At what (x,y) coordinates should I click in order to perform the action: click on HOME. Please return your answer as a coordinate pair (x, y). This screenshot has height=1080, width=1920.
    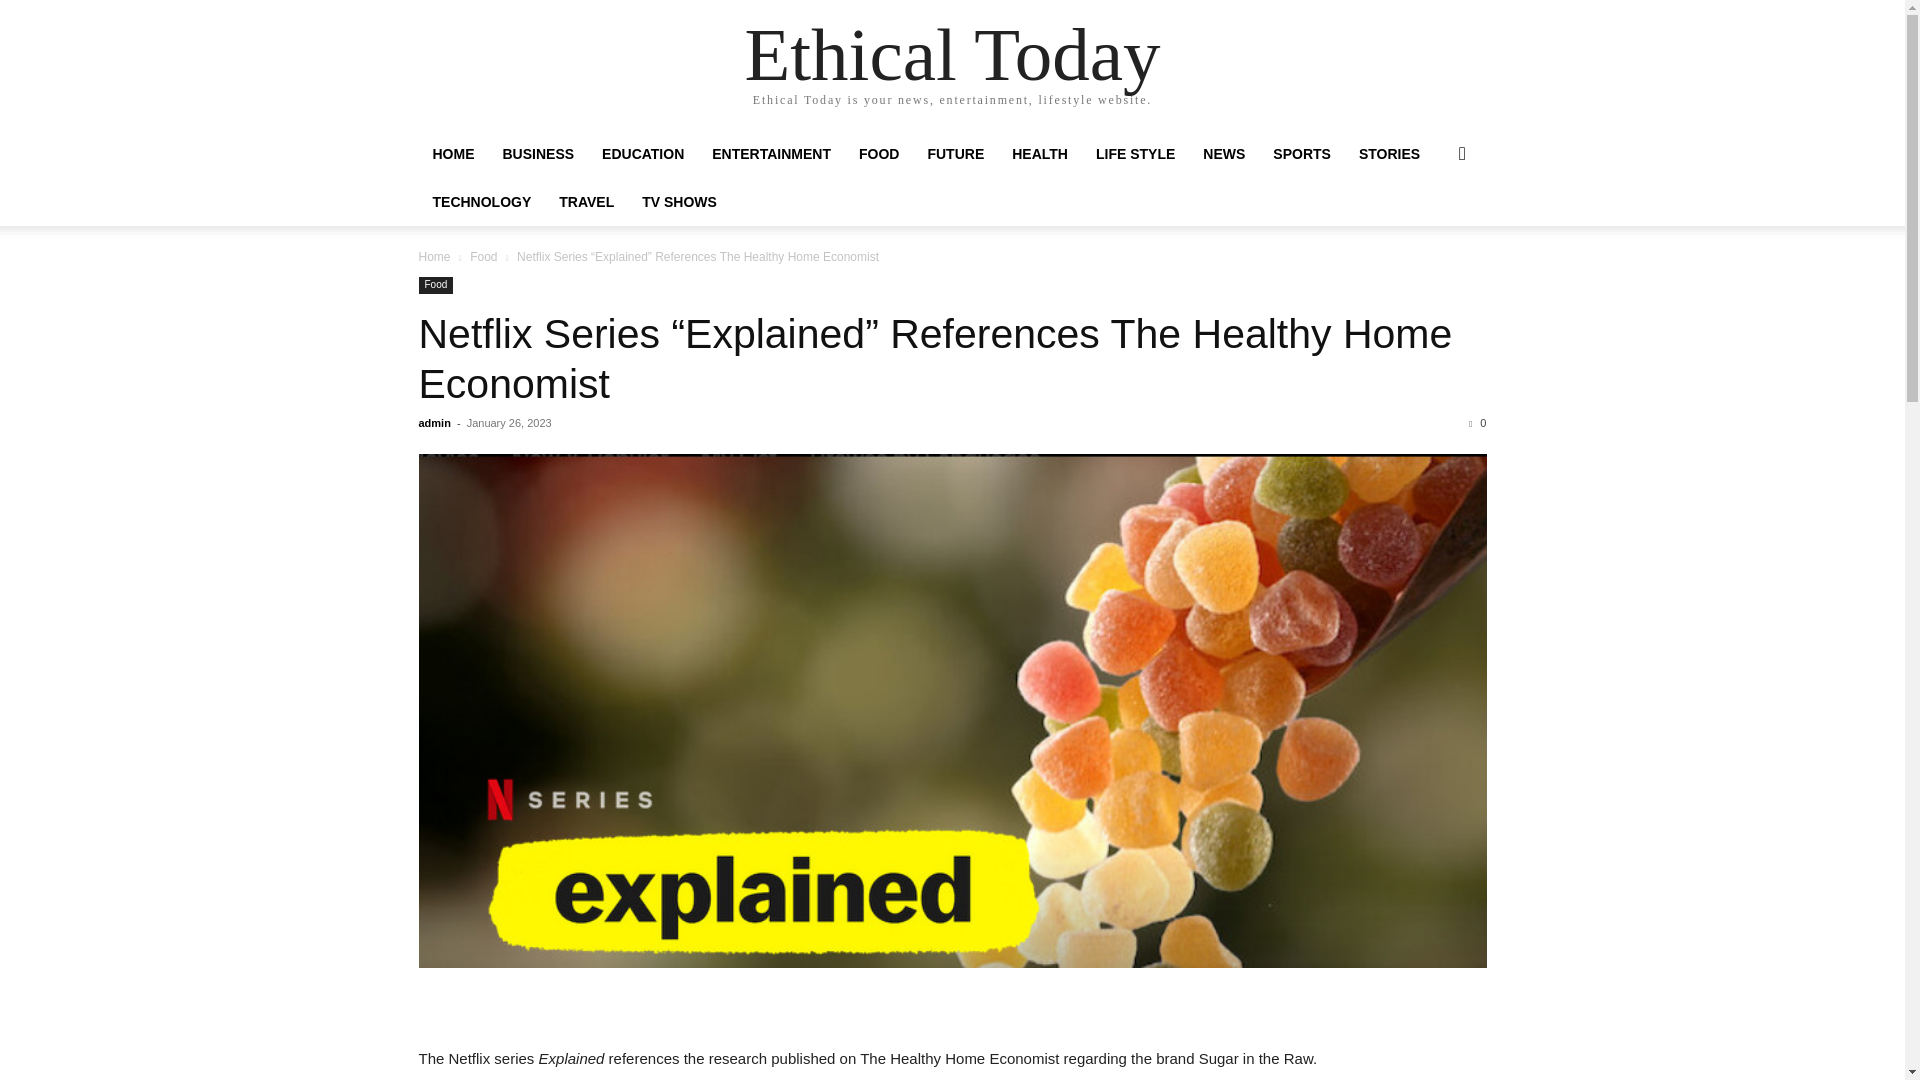
    Looking at the image, I should click on (452, 154).